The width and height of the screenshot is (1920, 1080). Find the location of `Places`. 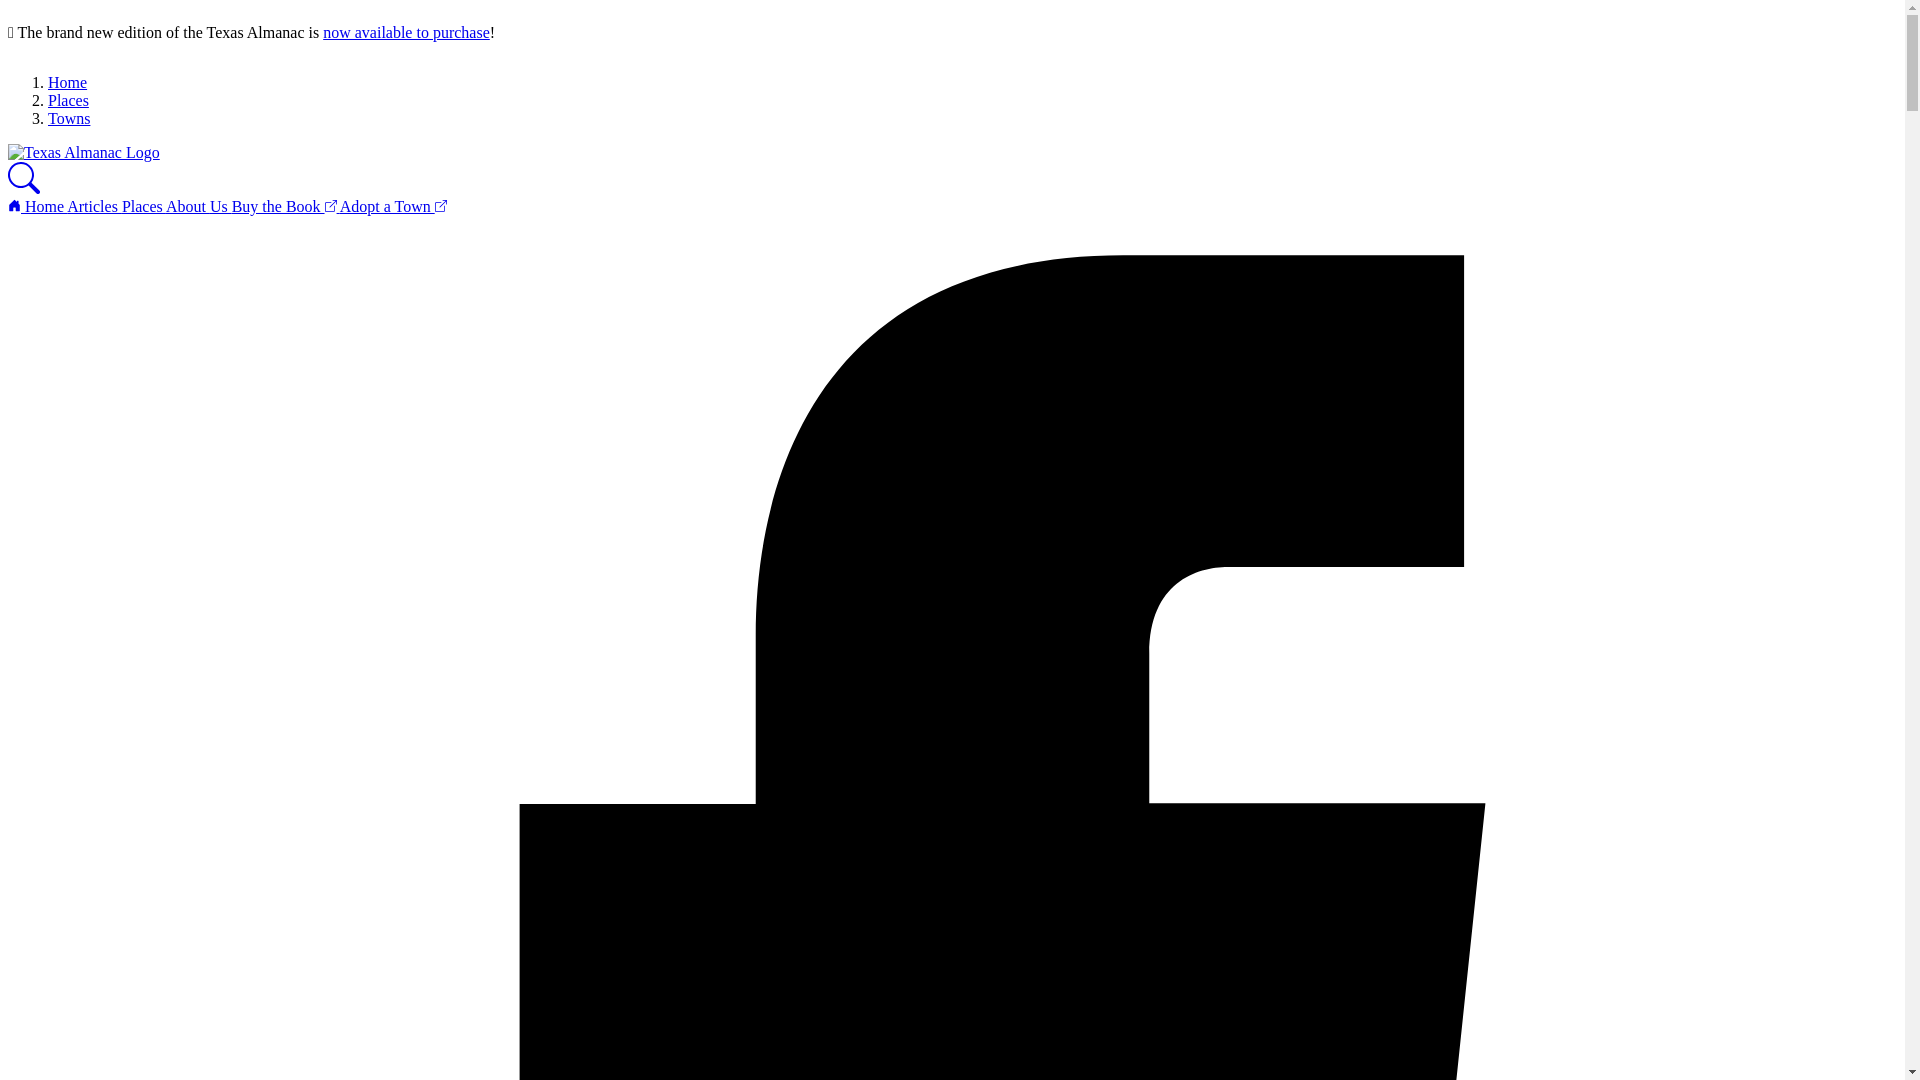

Places is located at coordinates (68, 100).